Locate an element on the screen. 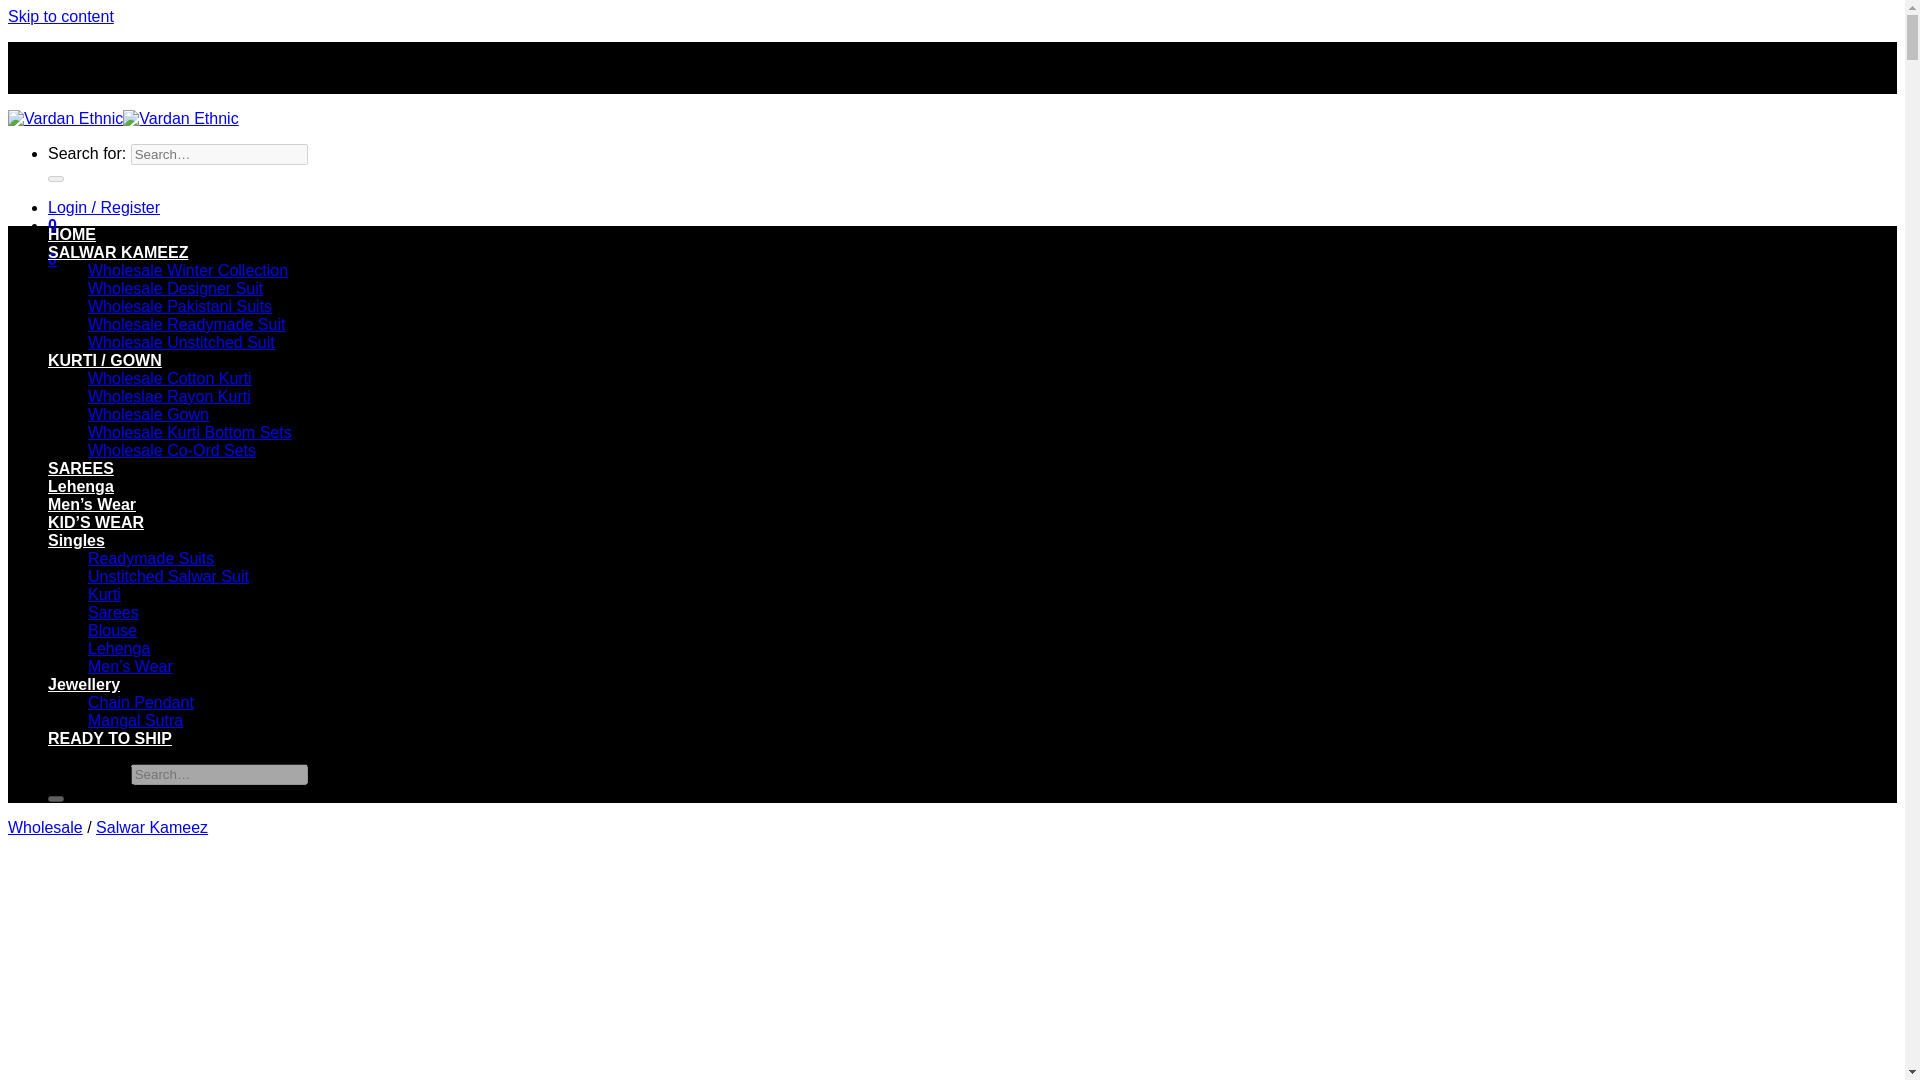 This screenshot has width=1920, height=1080. Wholesale Co-Ord Sets is located at coordinates (172, 450).